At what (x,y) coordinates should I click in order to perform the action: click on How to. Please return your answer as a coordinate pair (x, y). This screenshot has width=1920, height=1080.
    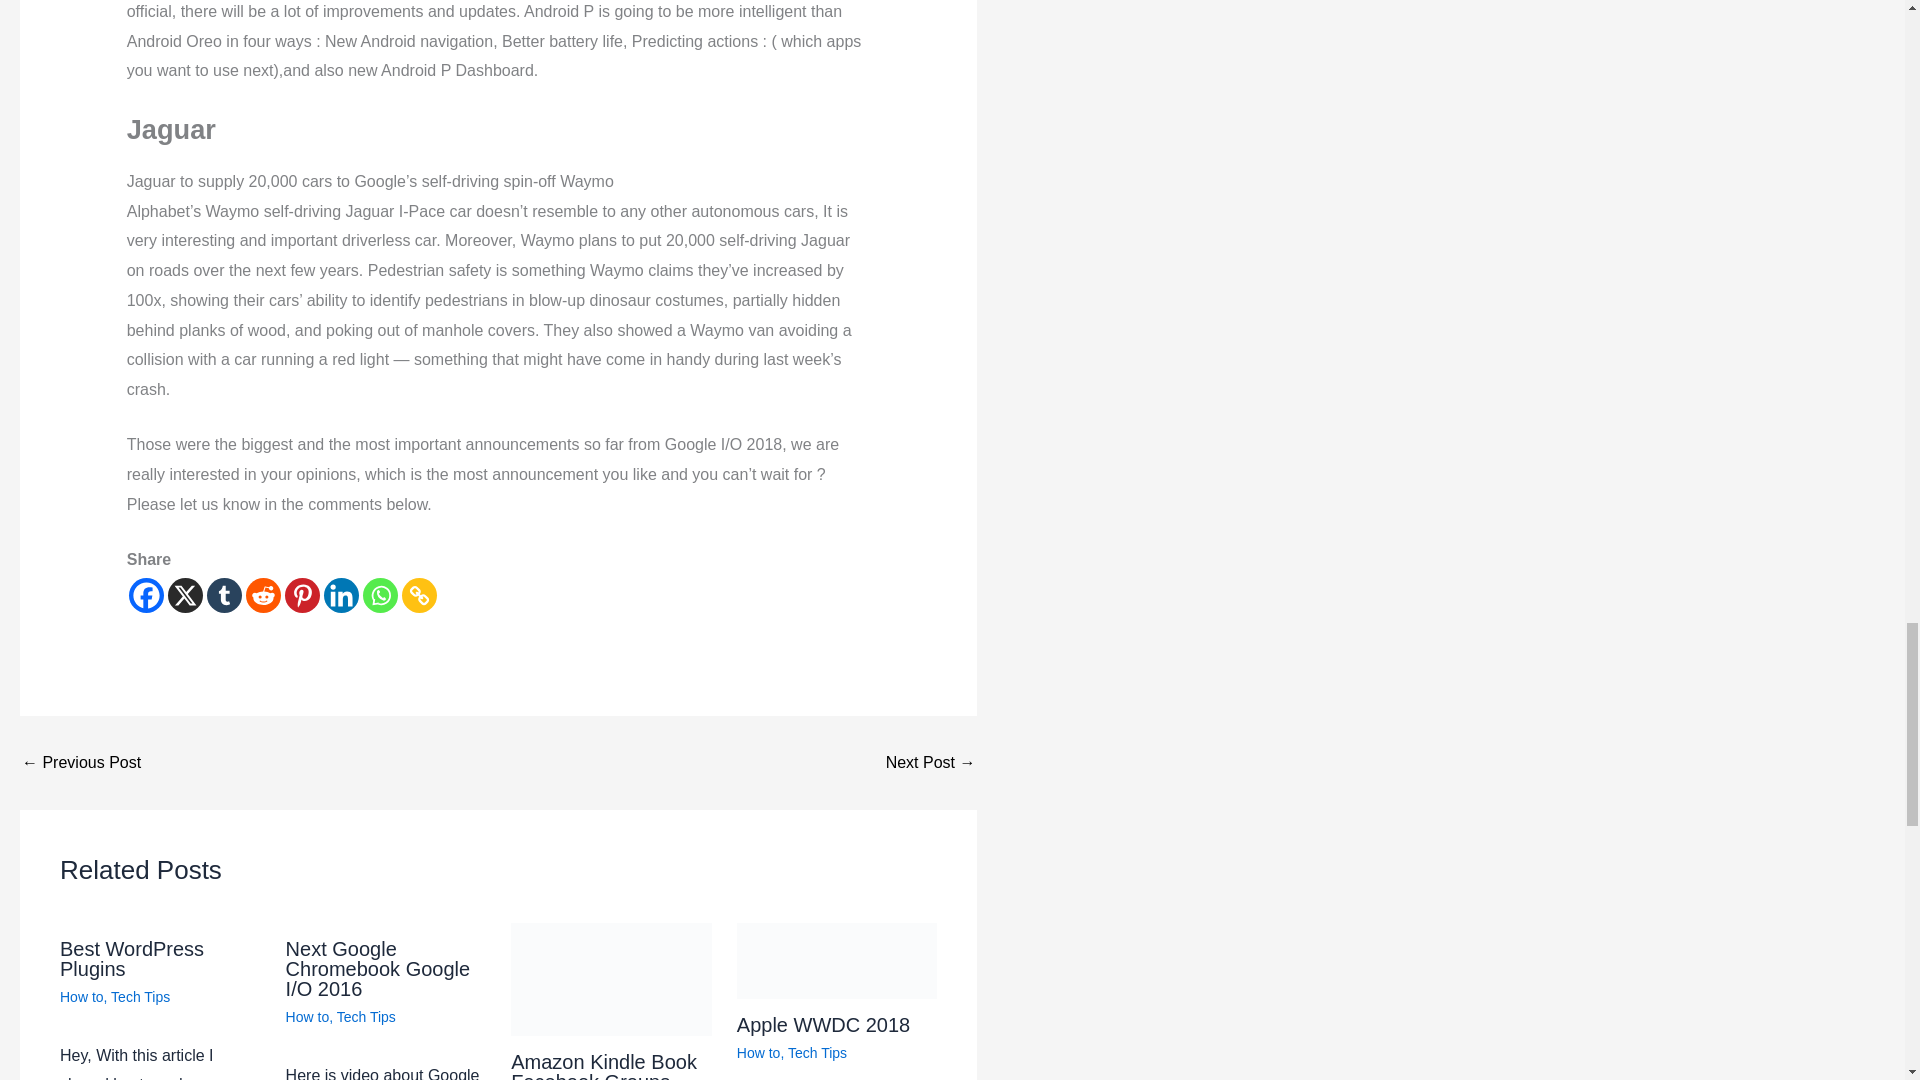
    Looking at the image, I should click on (759, 1052).